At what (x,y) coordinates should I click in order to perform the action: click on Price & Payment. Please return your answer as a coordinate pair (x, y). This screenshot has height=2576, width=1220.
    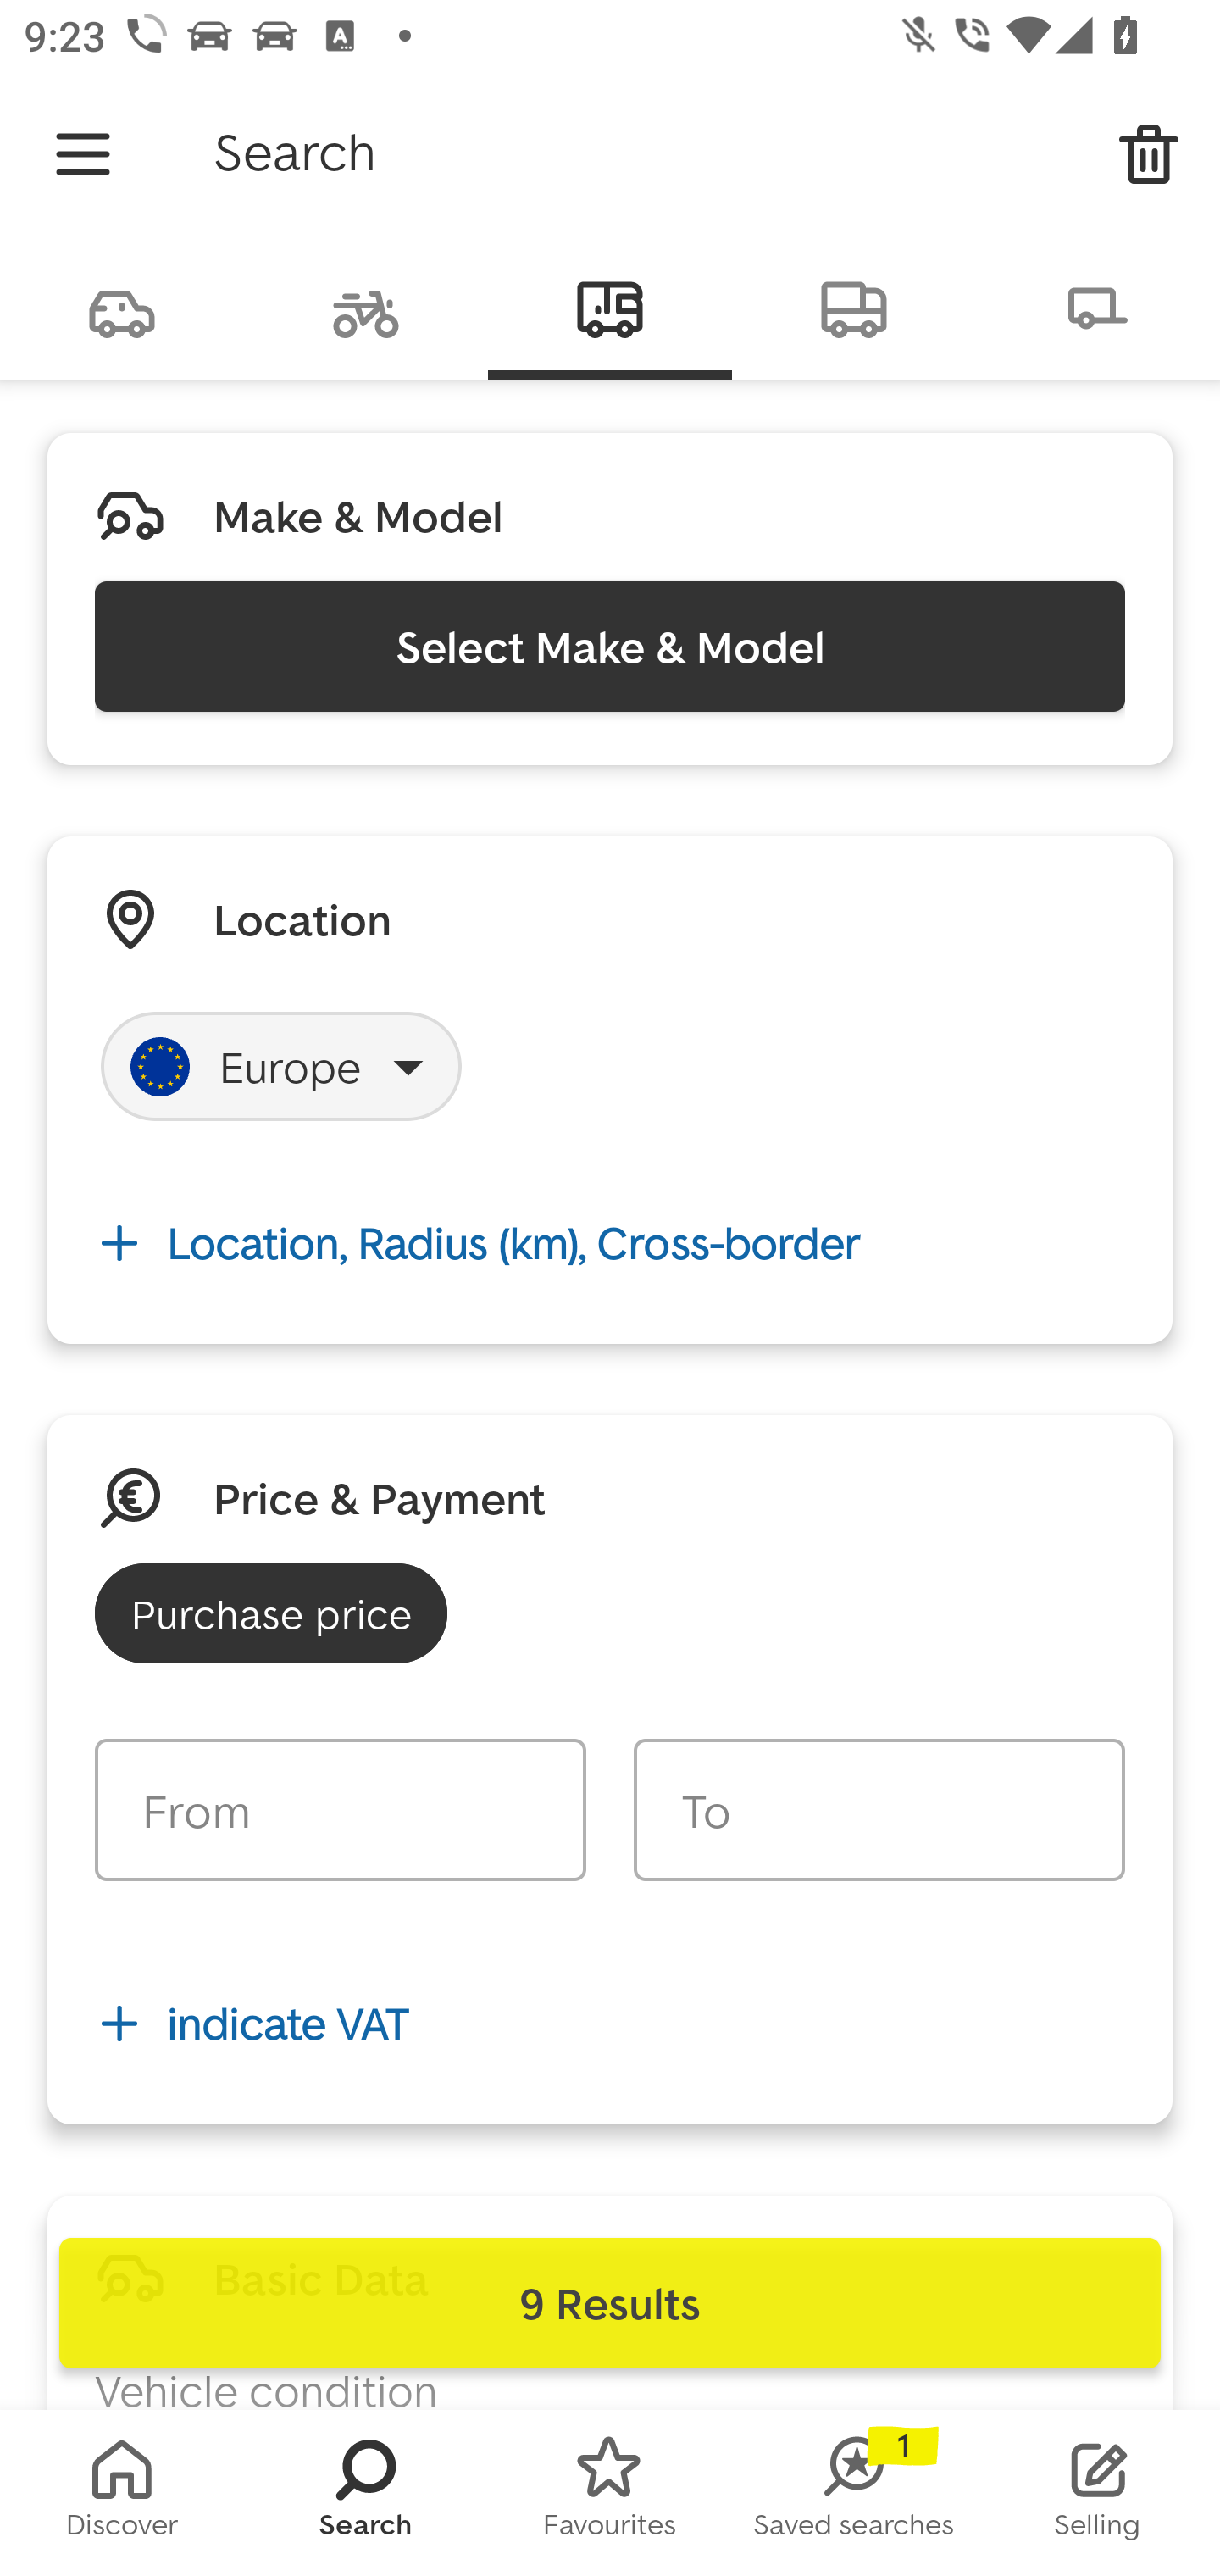
    Looking at the image, I should click on (380, 1497).